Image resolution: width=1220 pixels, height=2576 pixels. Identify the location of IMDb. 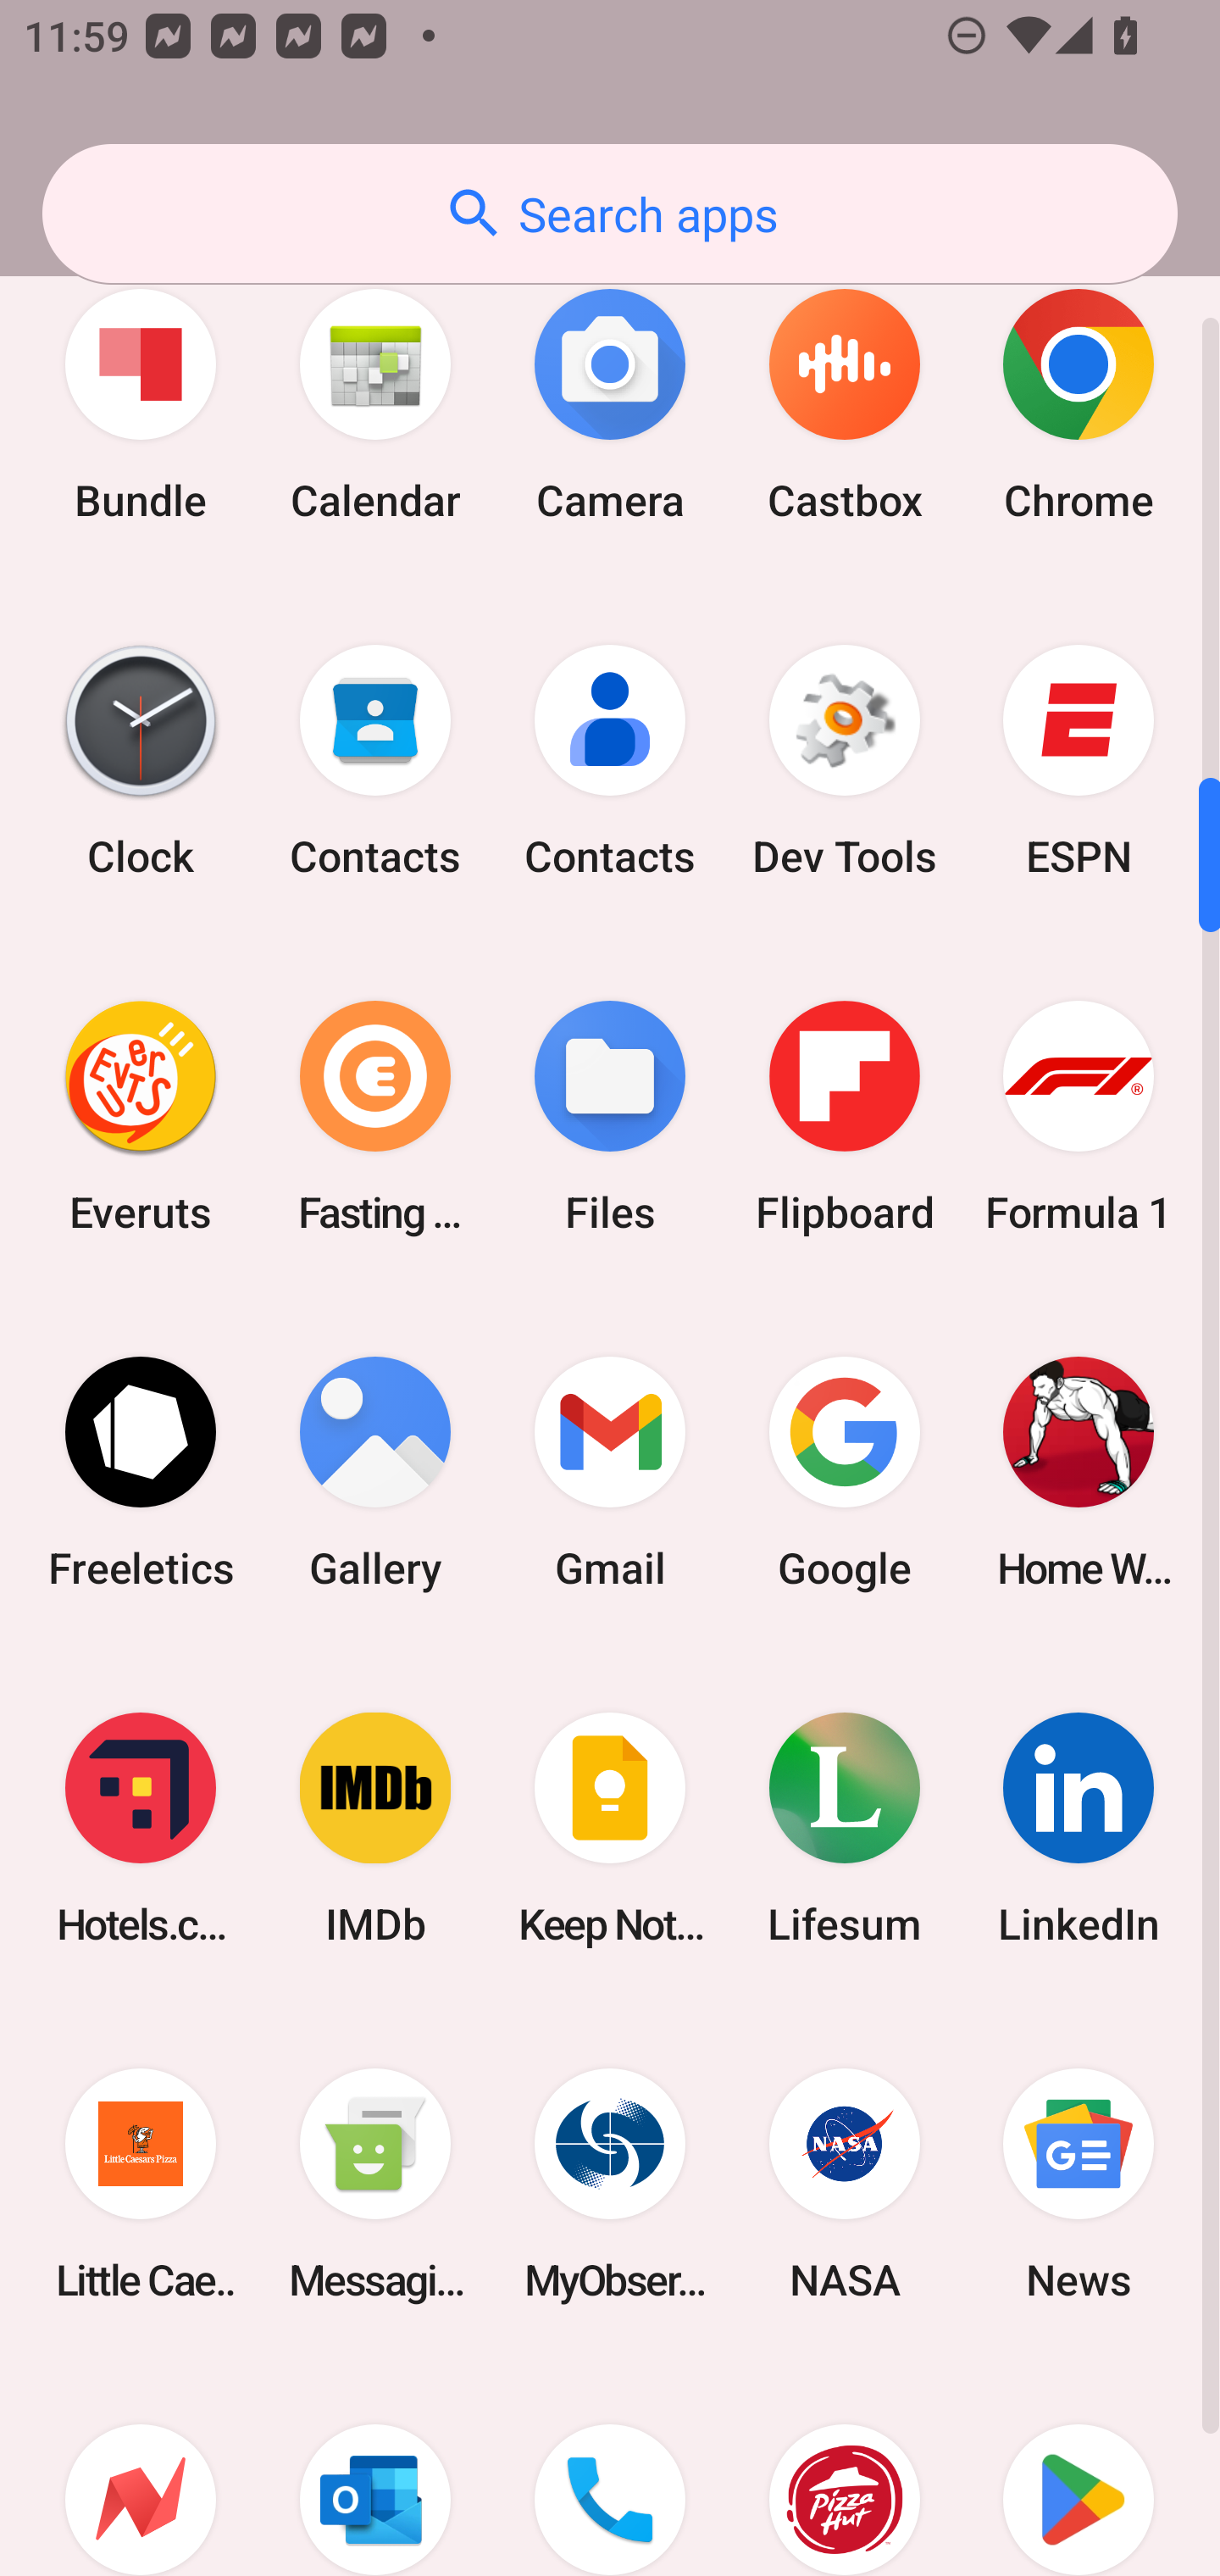
(375, 1829).